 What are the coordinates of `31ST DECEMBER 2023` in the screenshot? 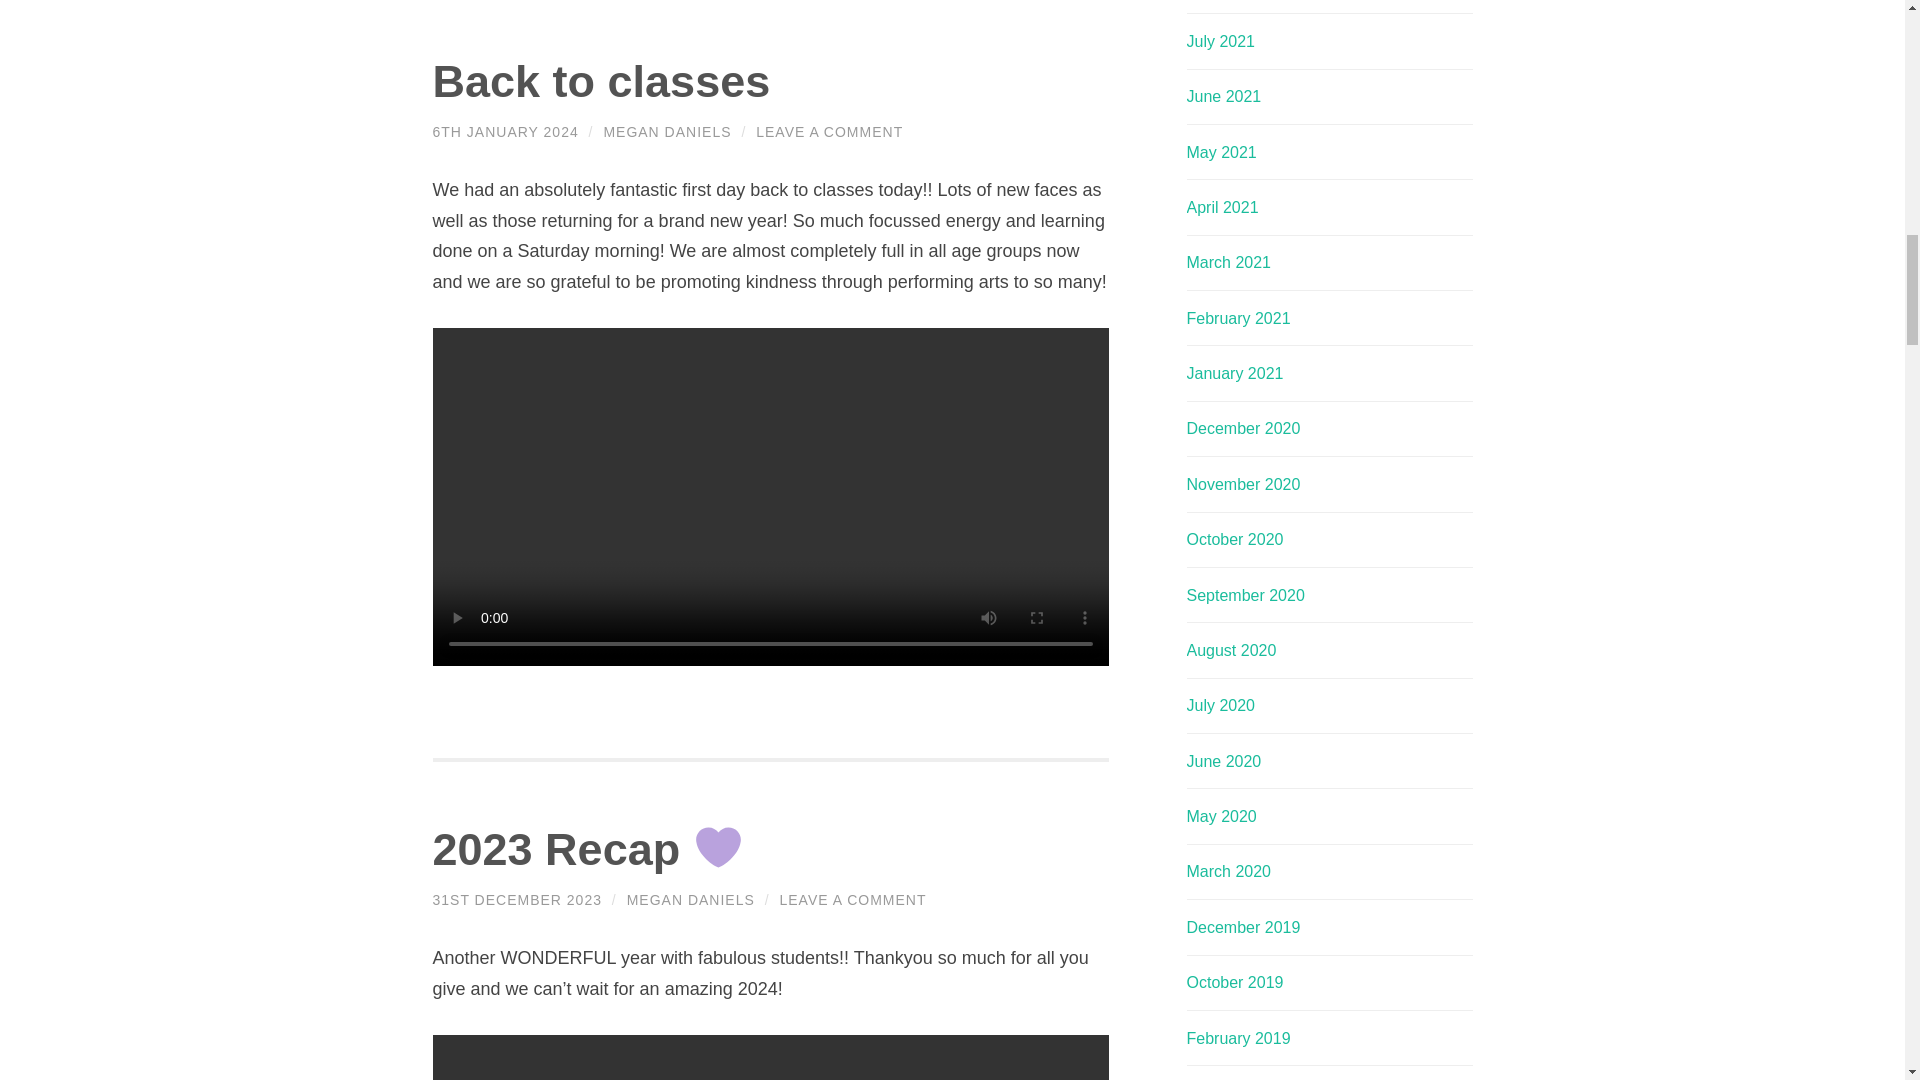 It's located at (516, 900).